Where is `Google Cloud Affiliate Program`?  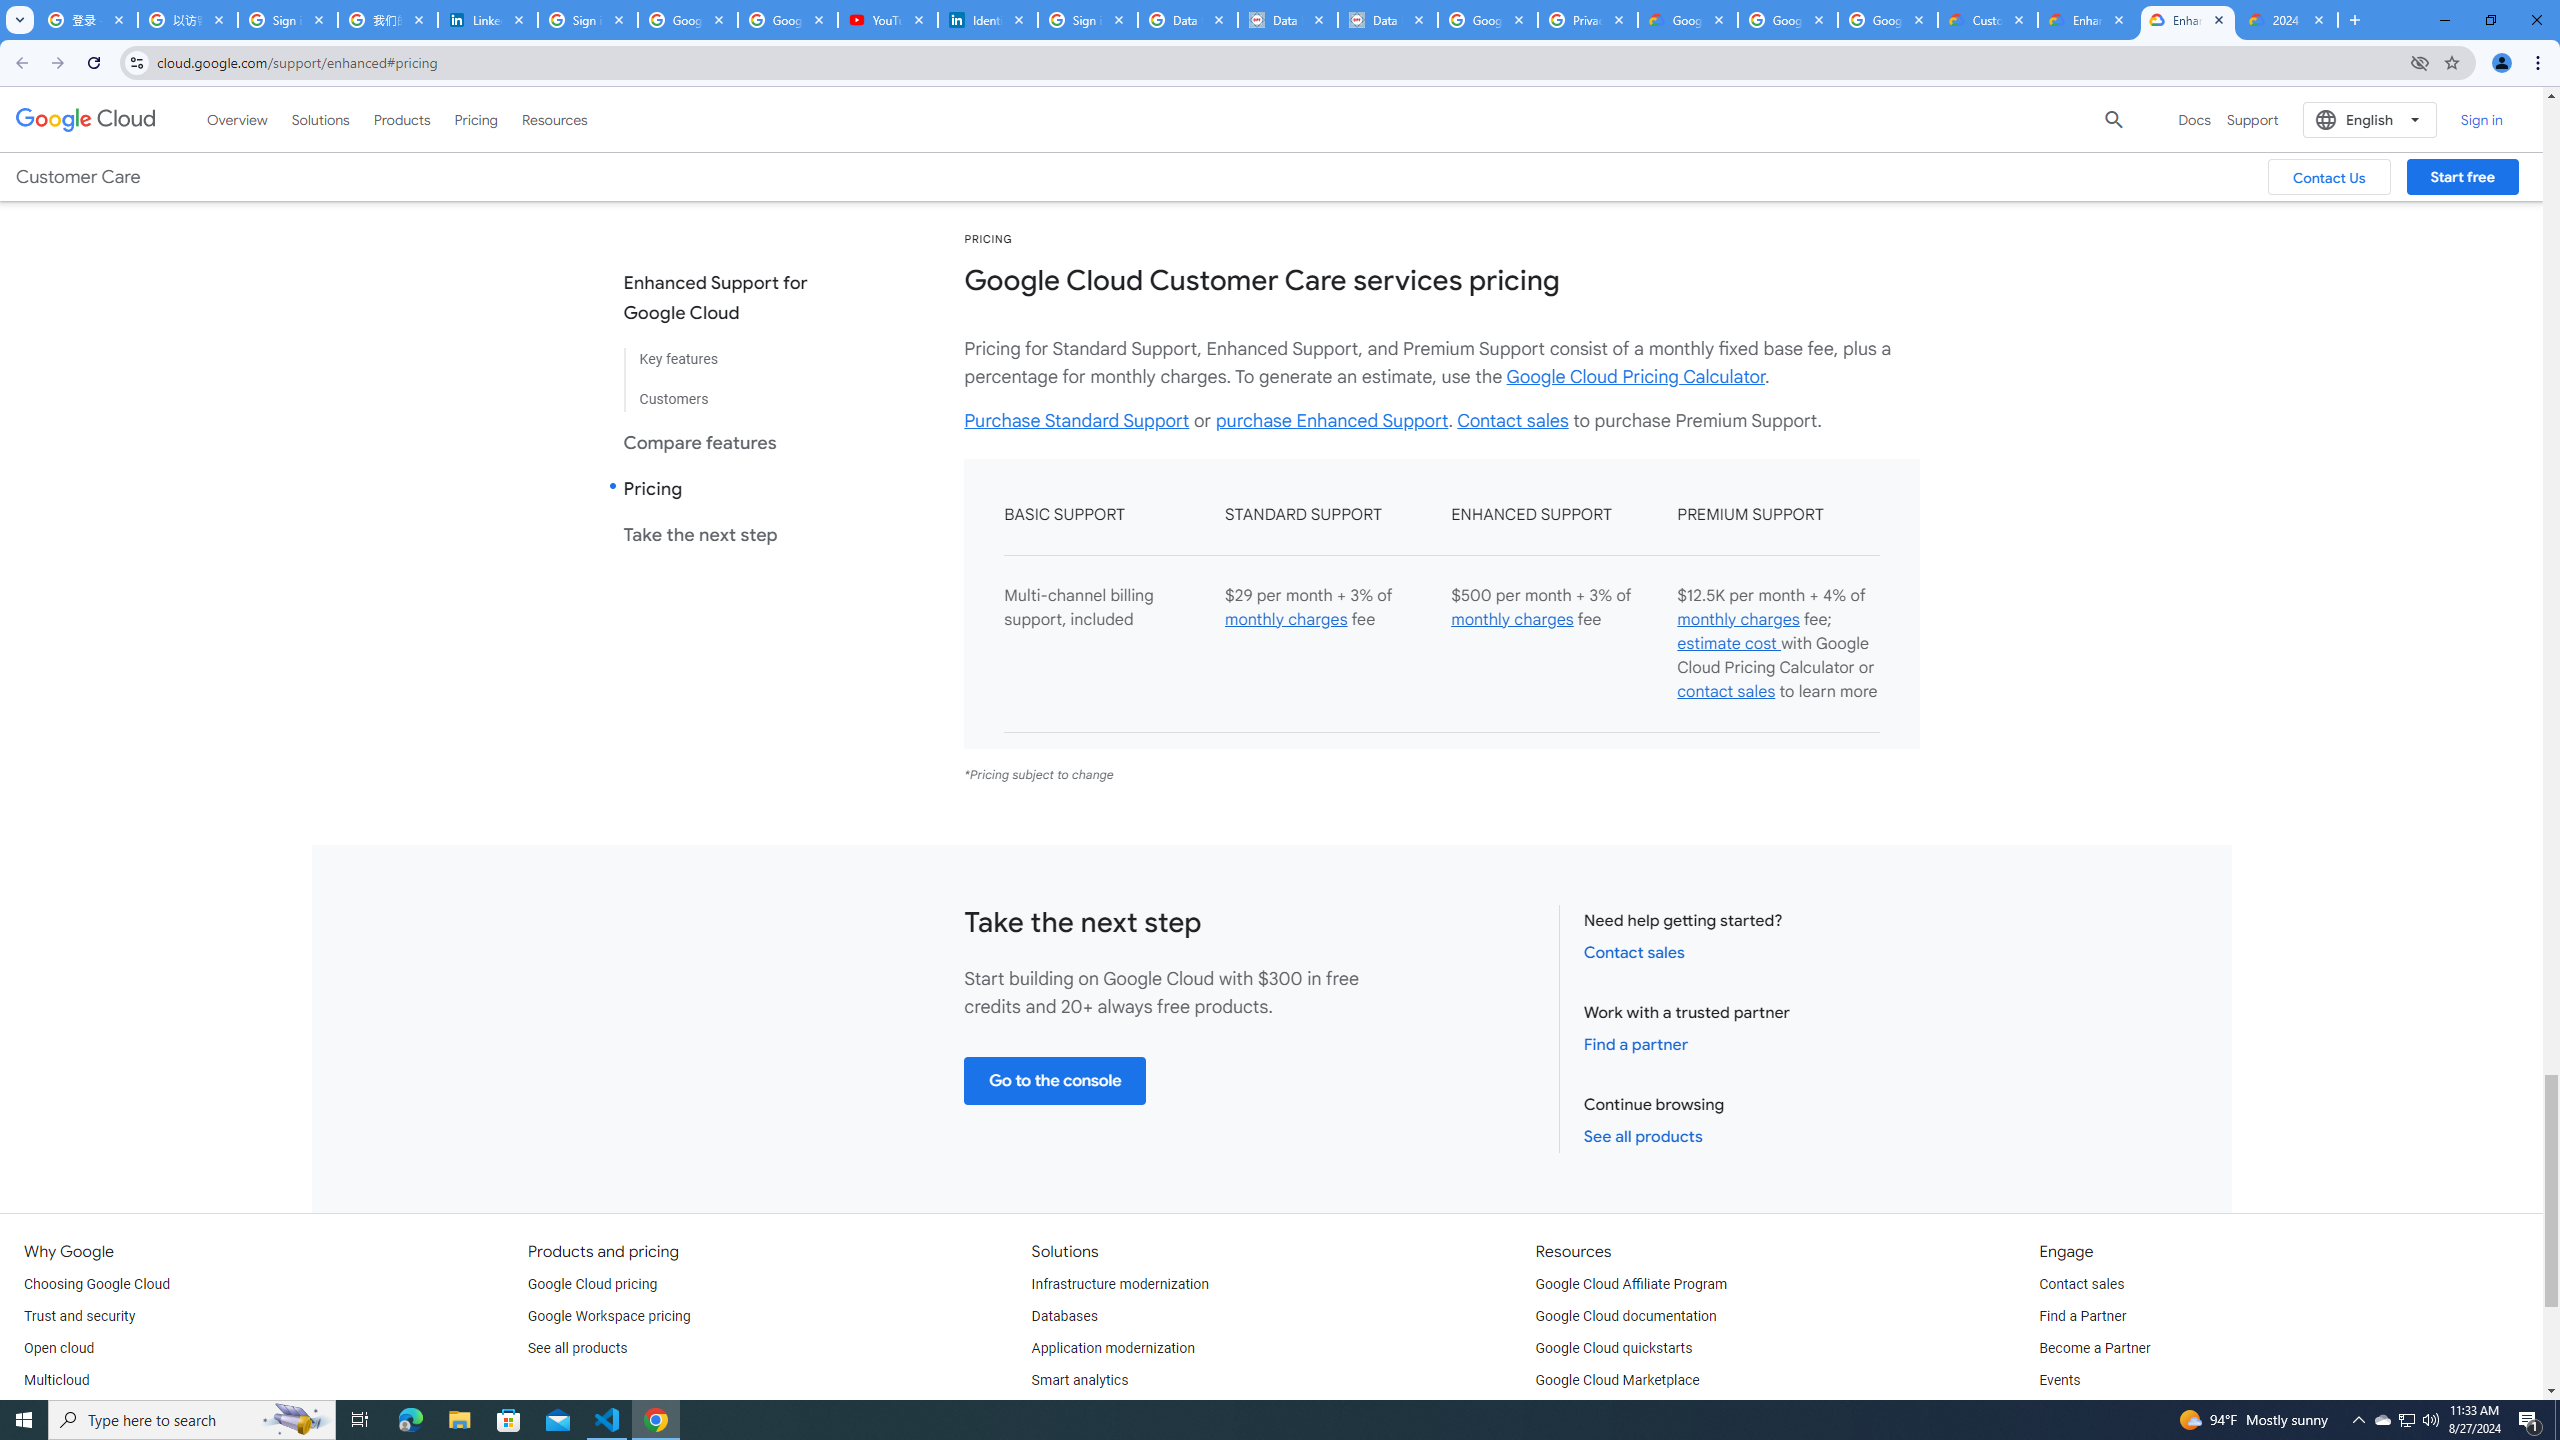 Google Cloud Affiliate Program is located at coordinates (1632, 1284).